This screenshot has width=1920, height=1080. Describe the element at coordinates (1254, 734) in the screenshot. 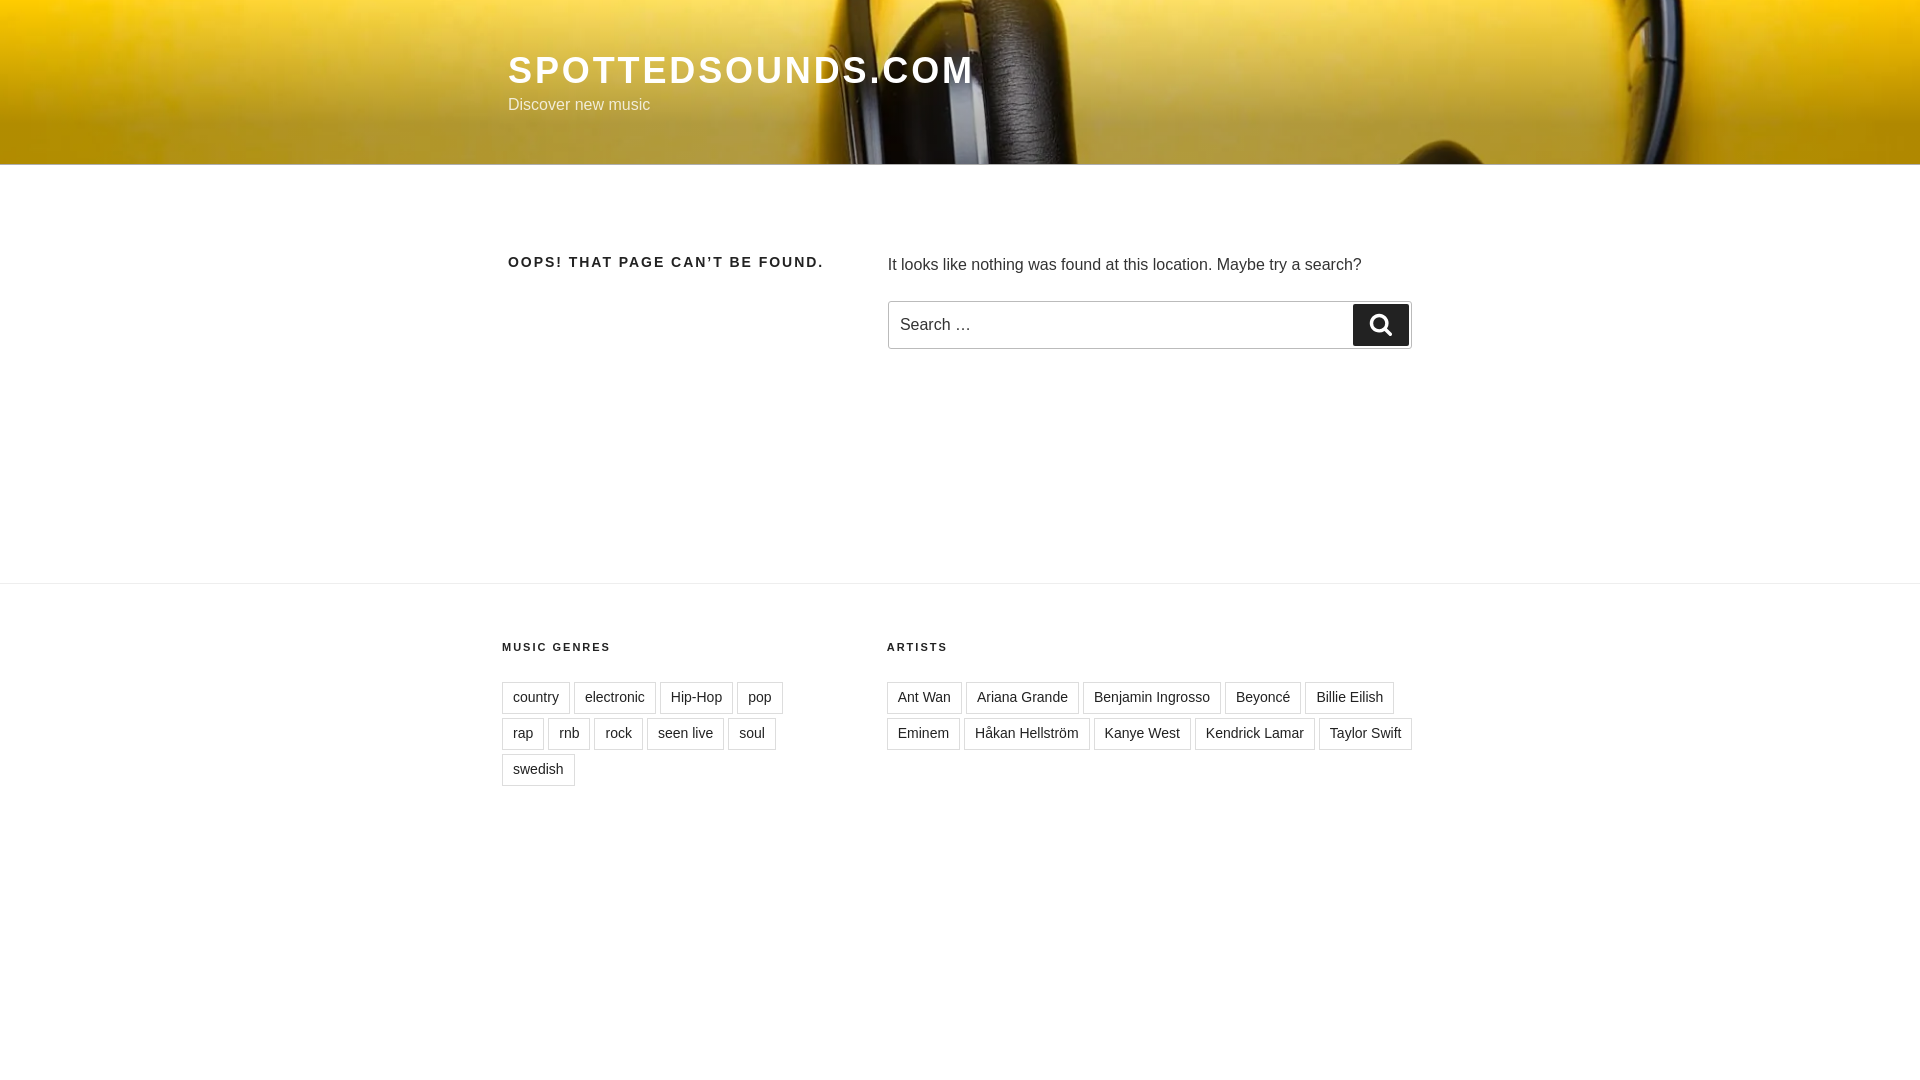

I see `Kendrick Lamar` at that location.